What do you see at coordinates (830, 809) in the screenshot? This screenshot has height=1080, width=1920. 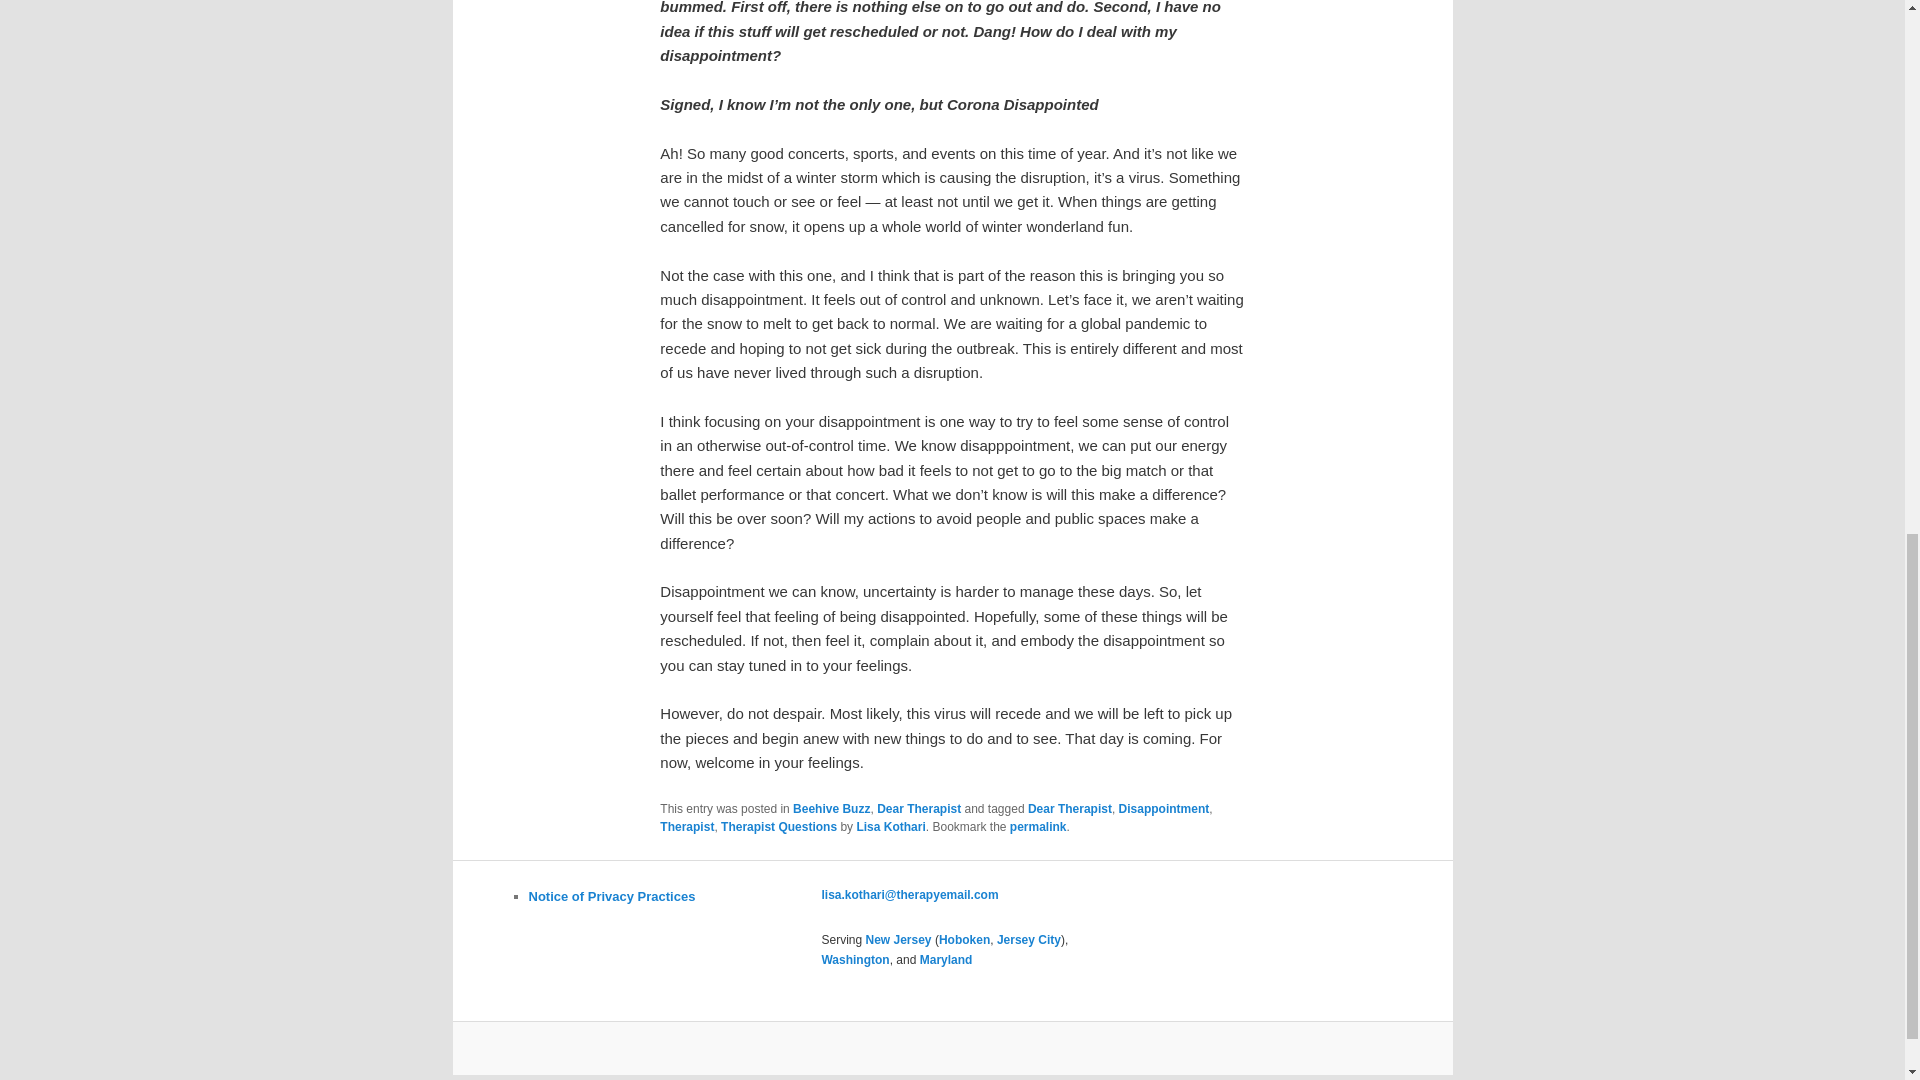 I see `Beehive Buzz` at bounding box center [830, 809].